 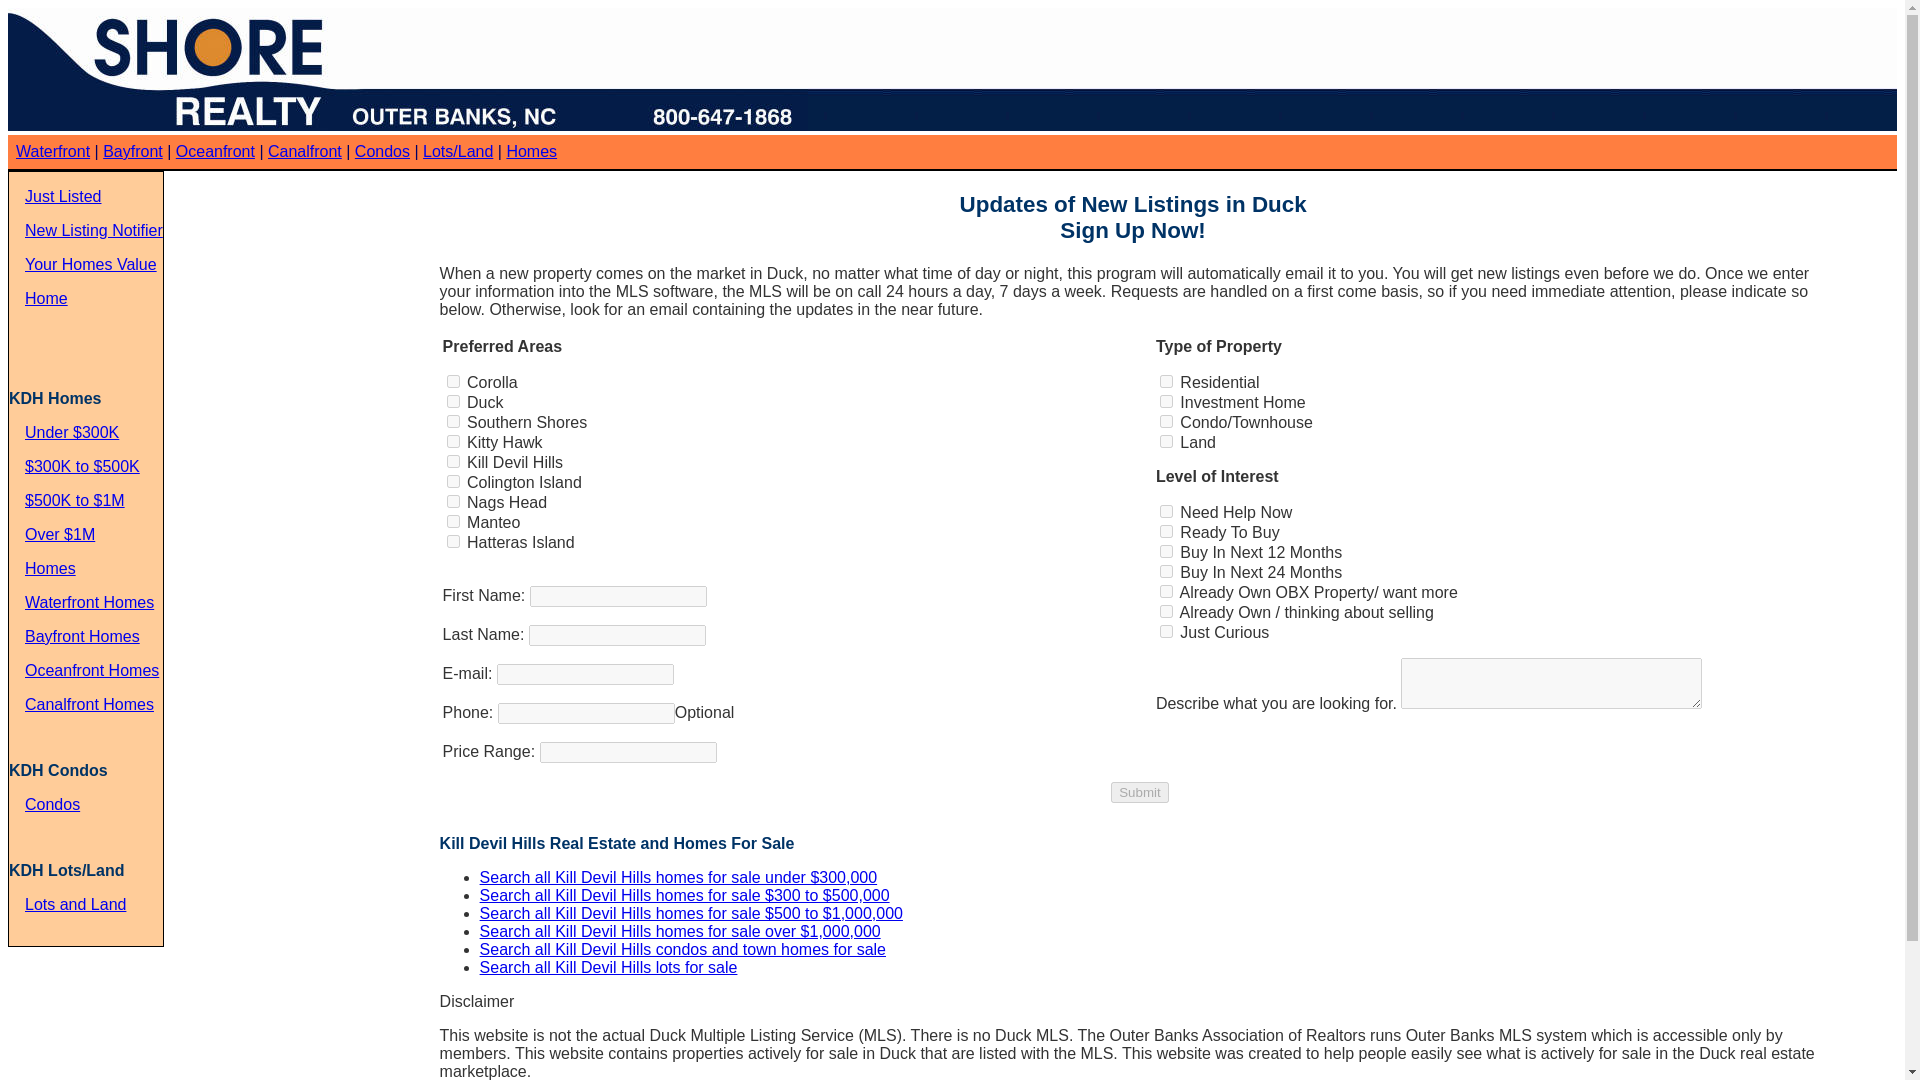 I want to click on yes, so click(x=1166, y=420).